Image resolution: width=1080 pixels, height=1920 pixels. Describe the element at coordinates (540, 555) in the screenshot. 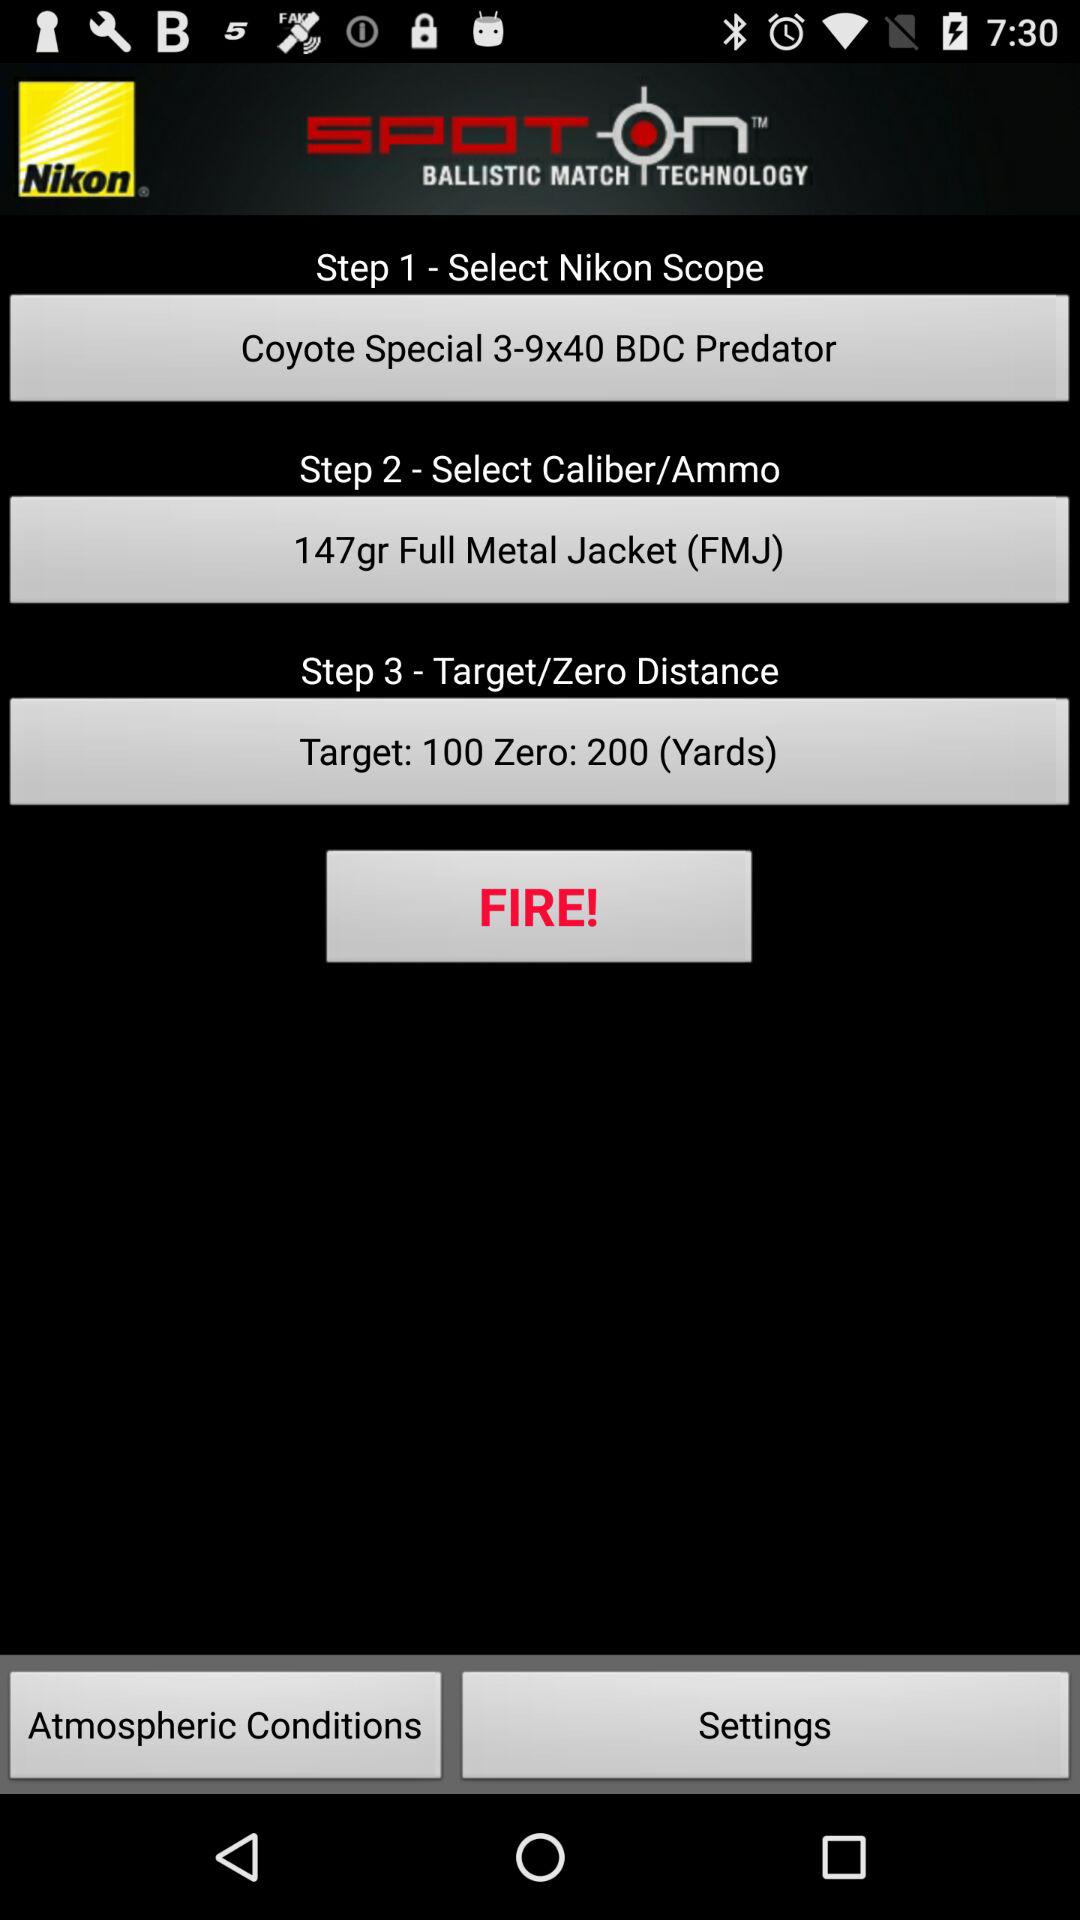

I see `turn on the icon above step 3 target icon` at that location.